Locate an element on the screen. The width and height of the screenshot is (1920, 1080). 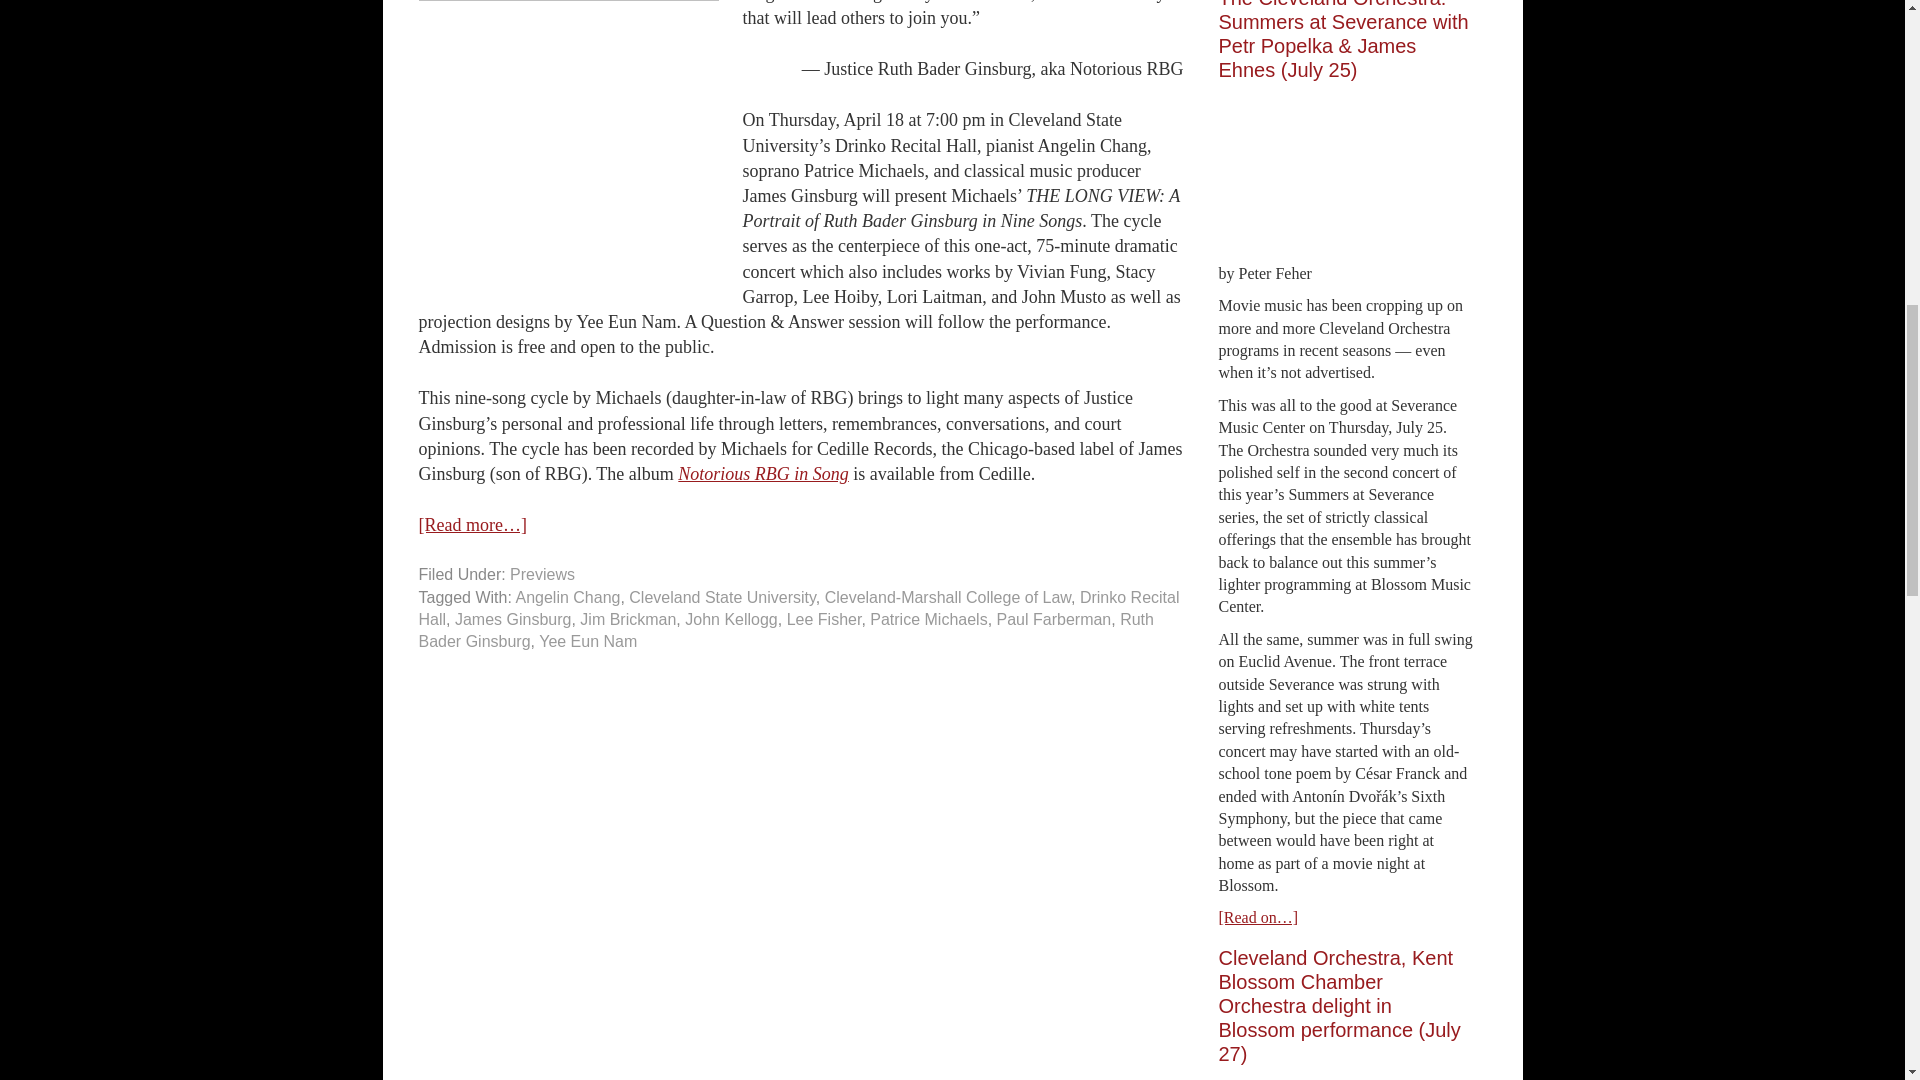
Cleveland State University is located at coordinates (722, 596).